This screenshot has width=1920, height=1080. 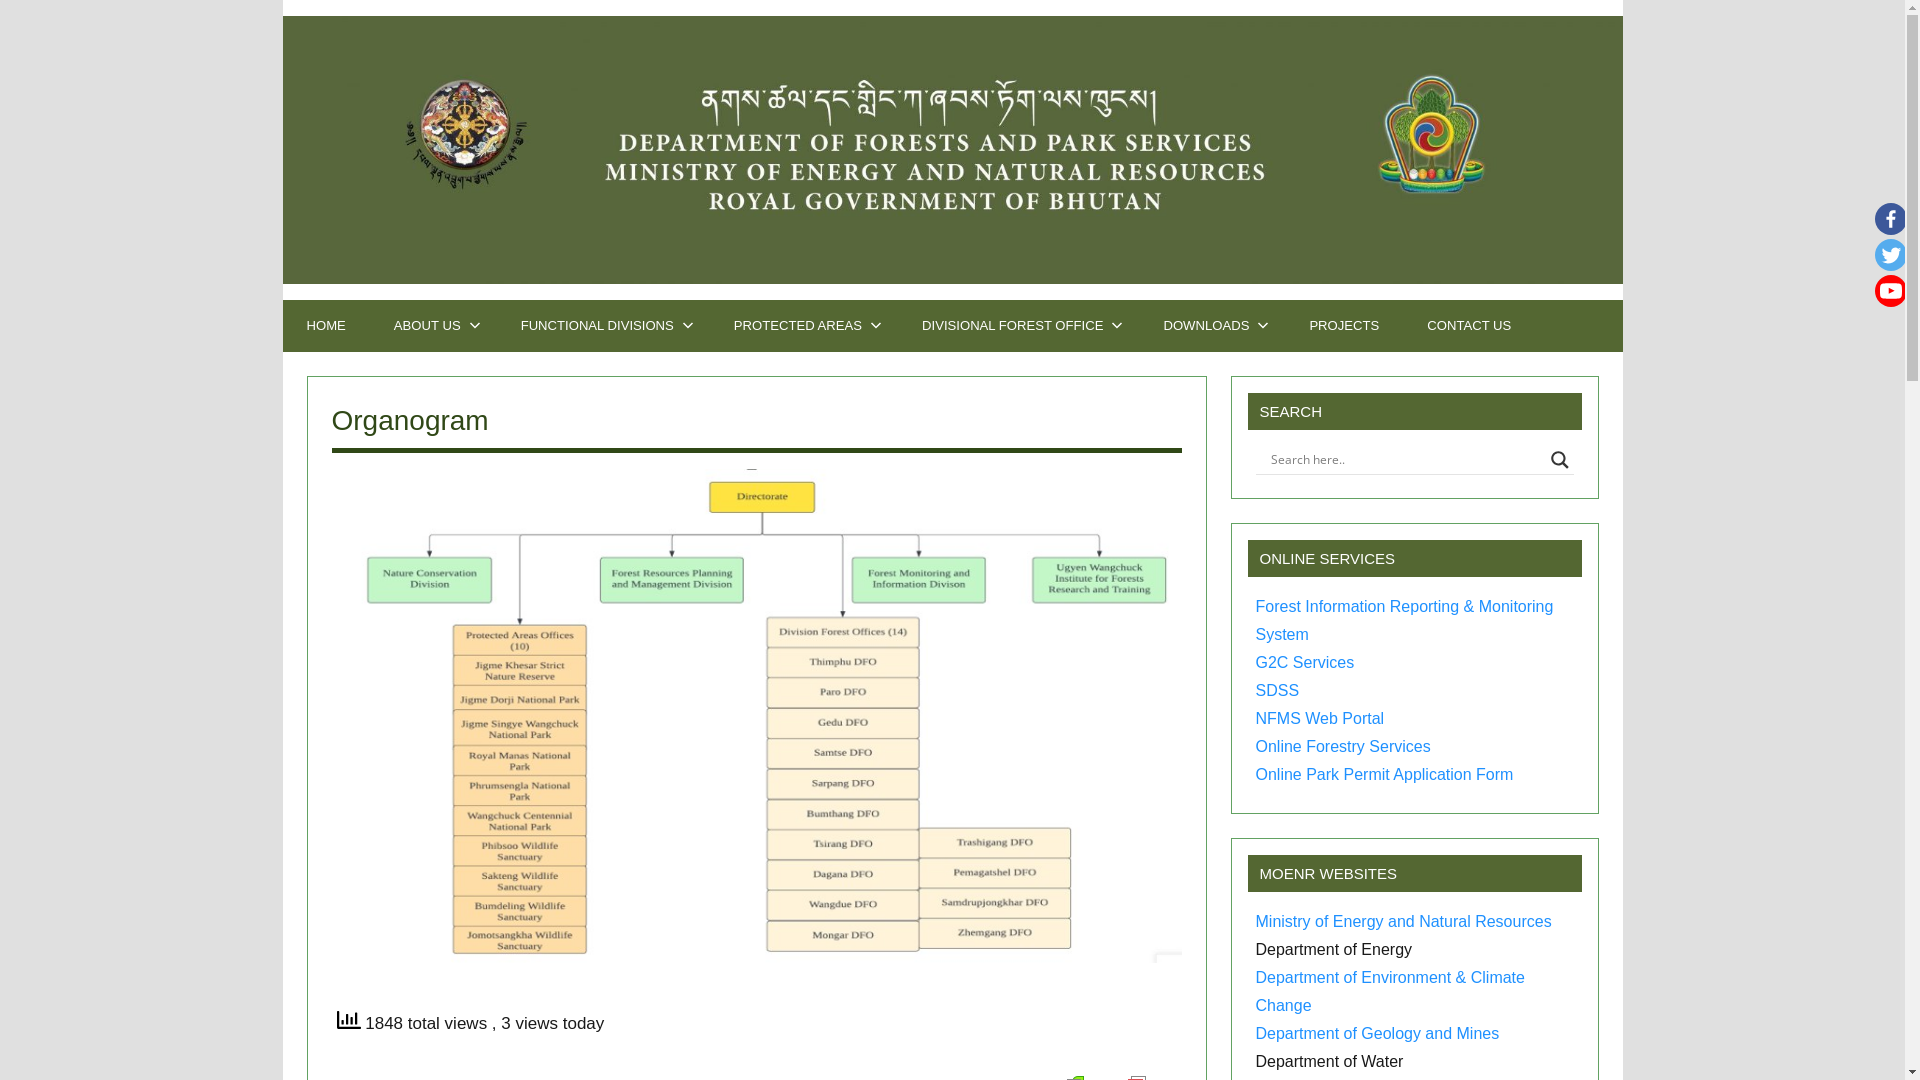 I want to click on DIVISIONAL FOREST OFFICE, so click(x=1018, y=326).